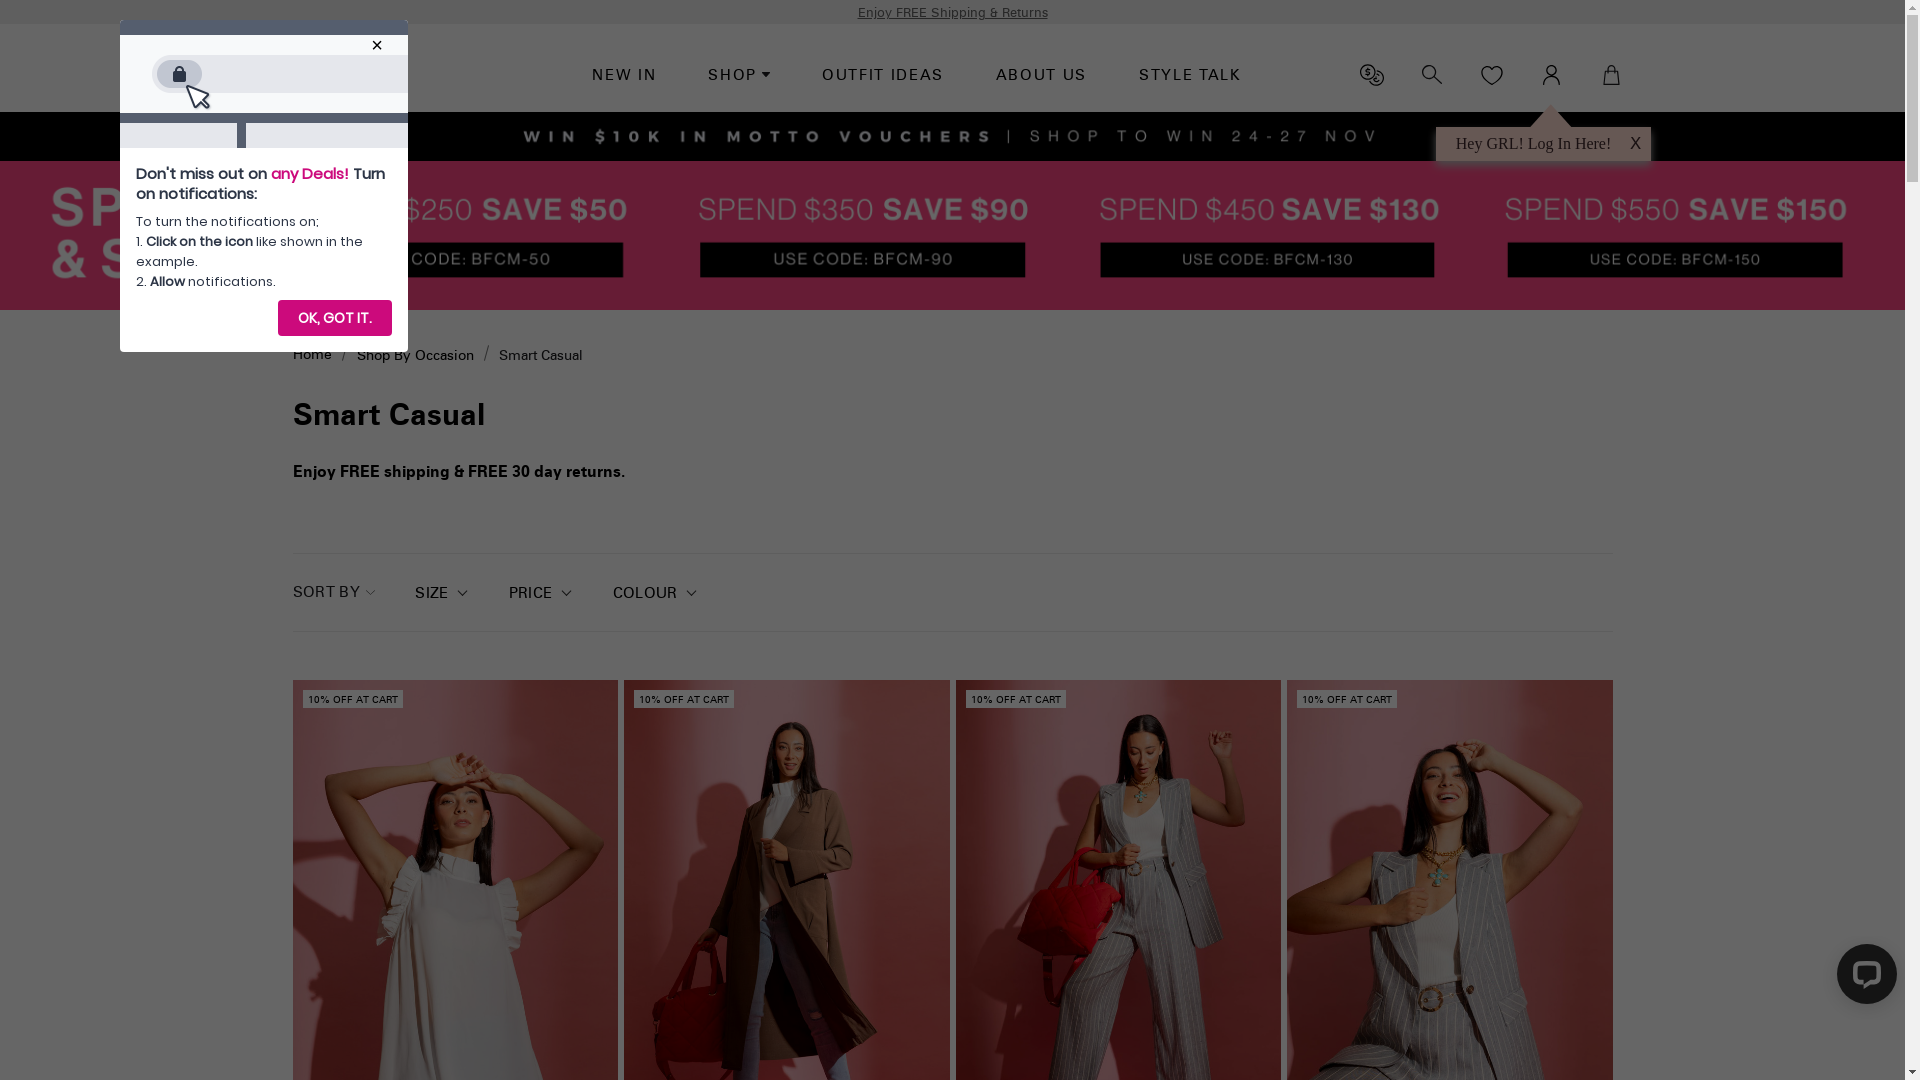  What do you see at coordinates (312, 354) in the screenshot?
I see `Home` at bounding box center [312, 354].